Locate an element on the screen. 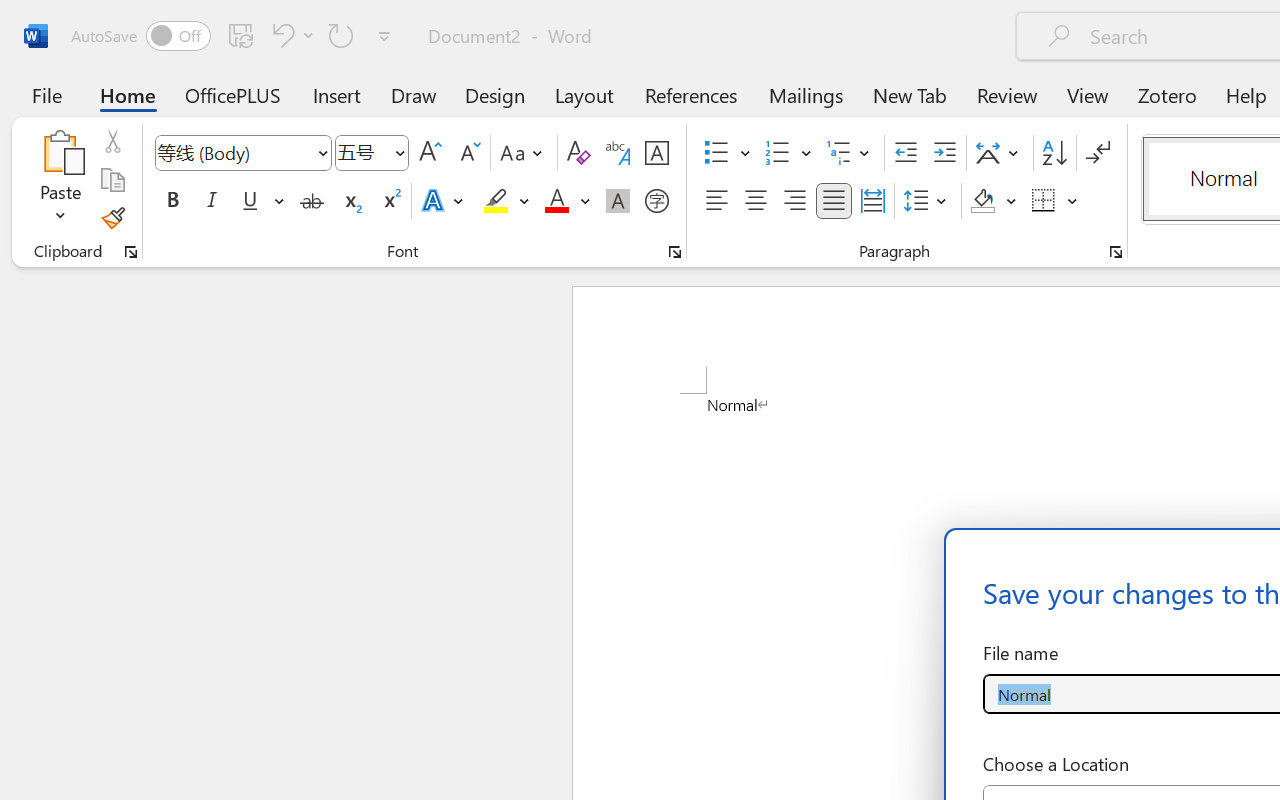  Save is located at coordinates (241, 35).